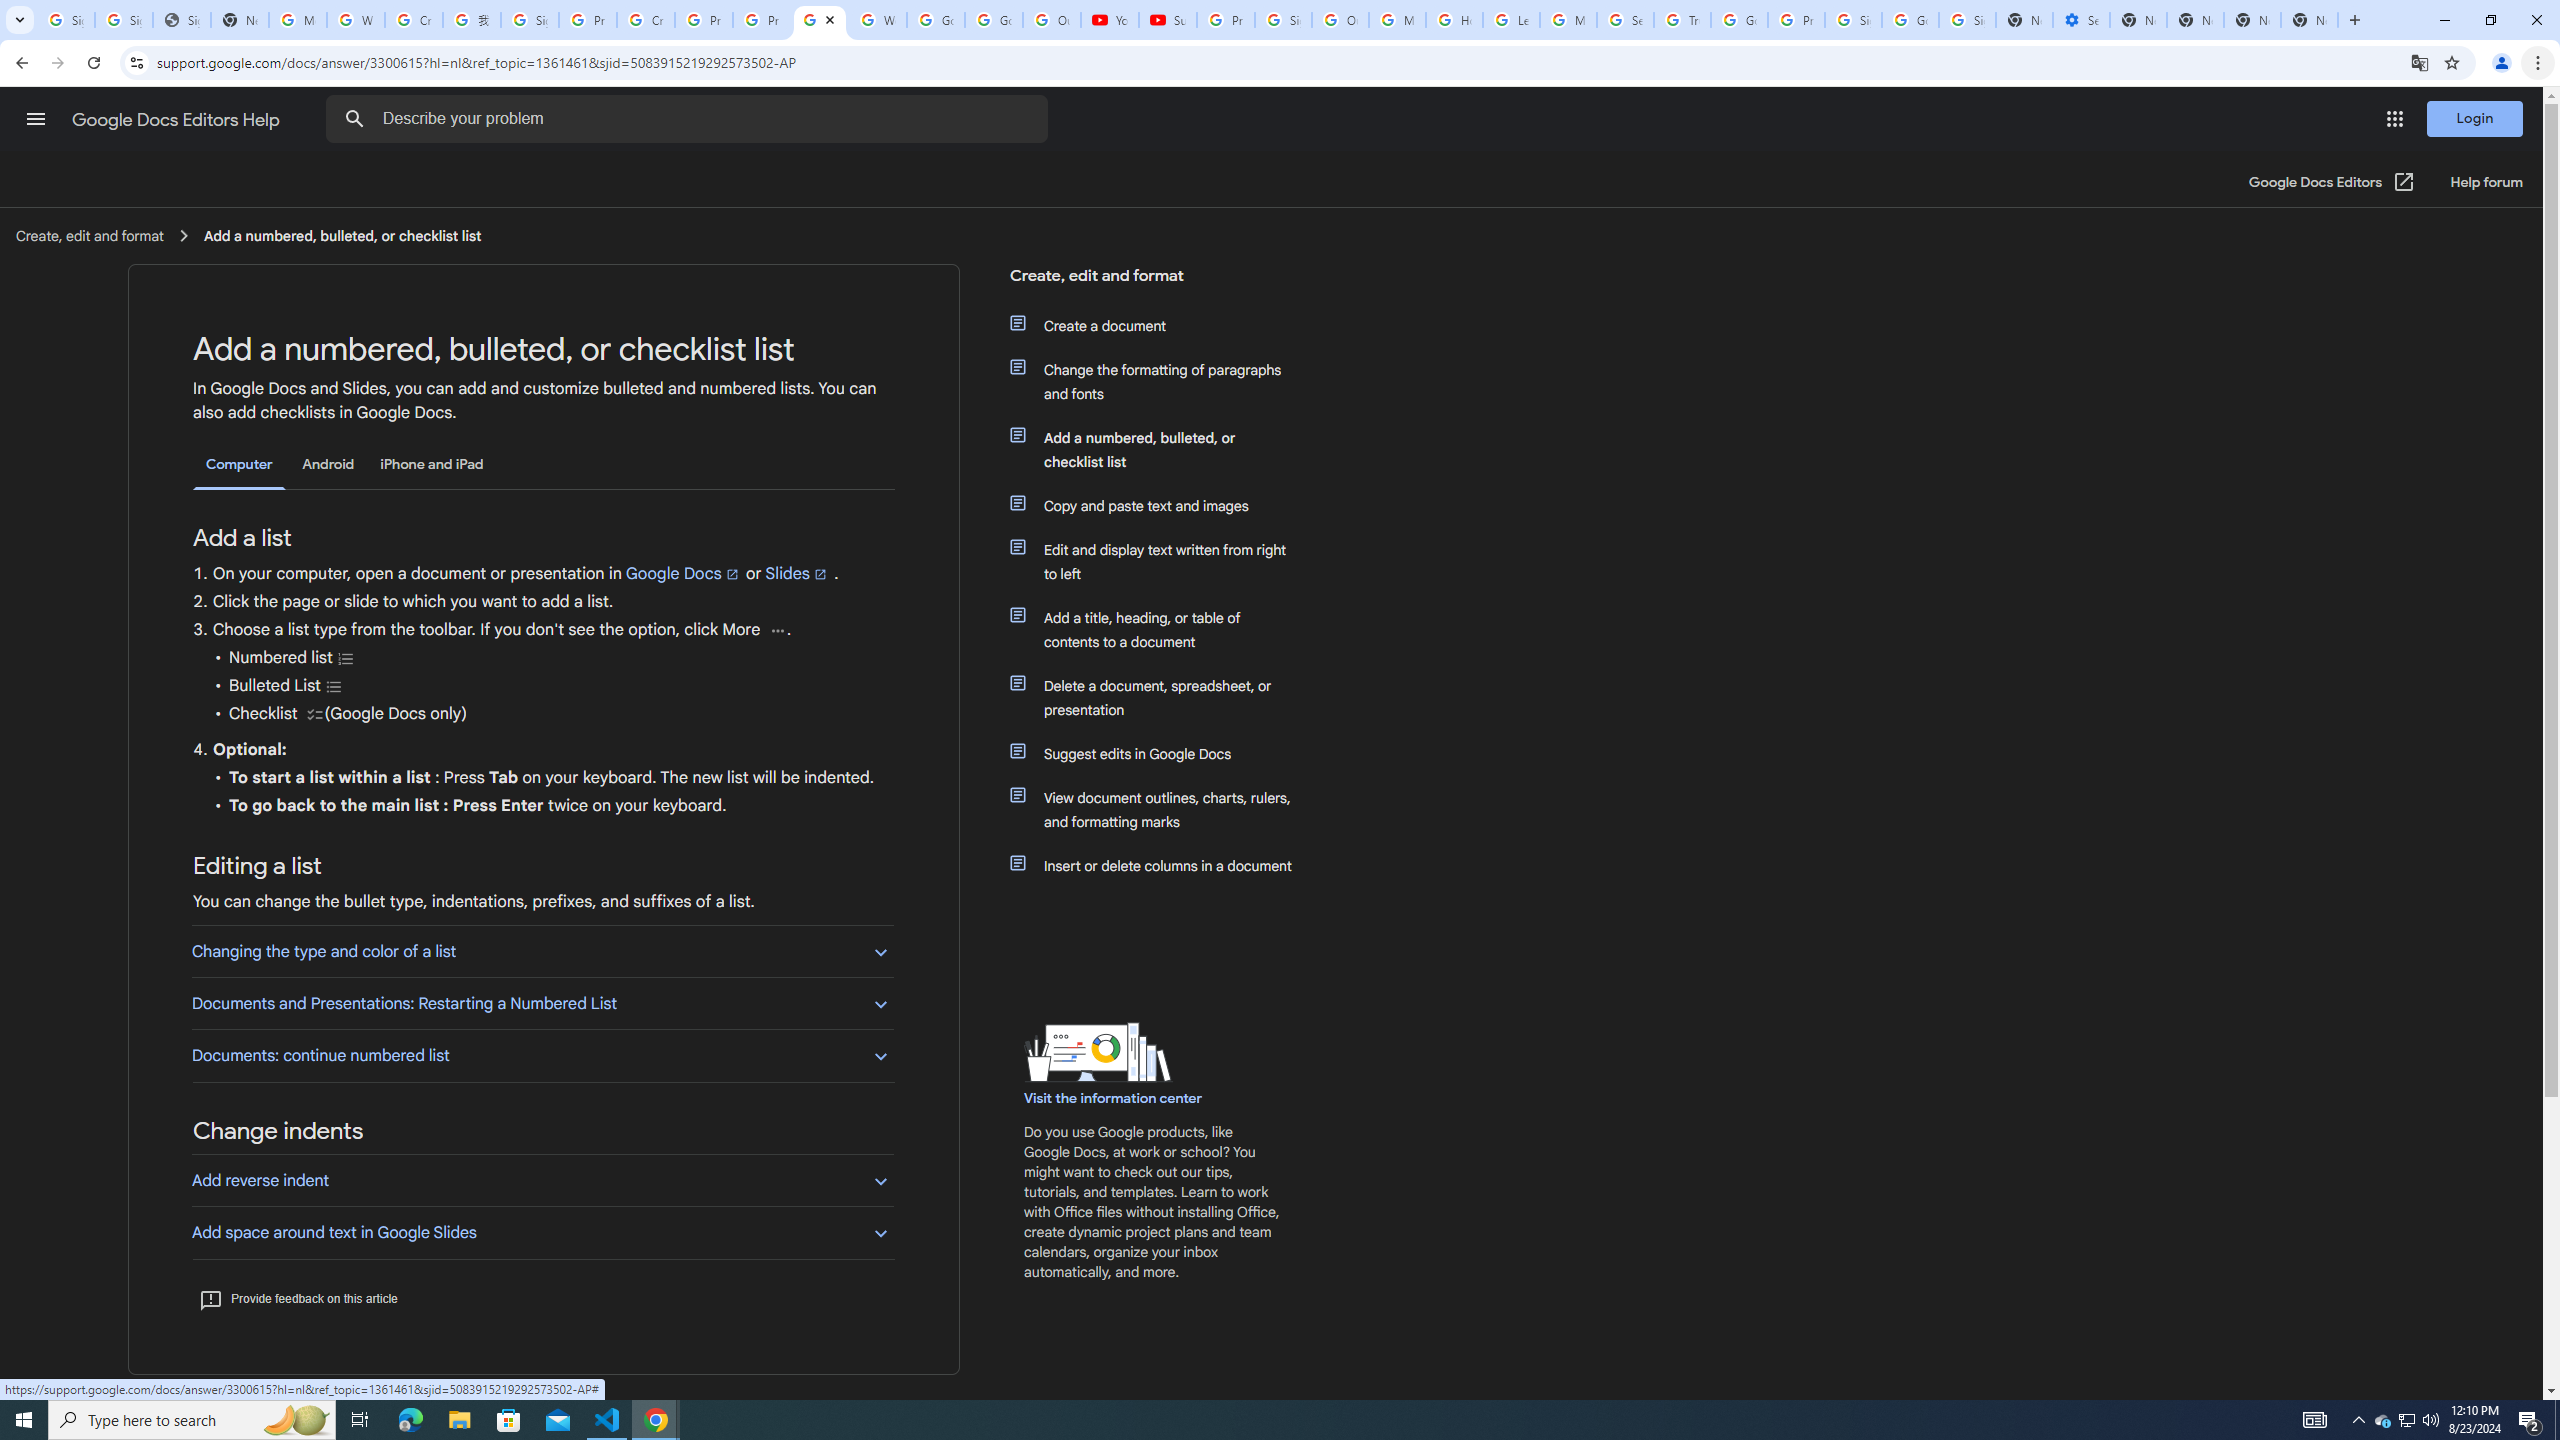 This screenshot has height=1440, width=2560. Describe the element at coordinates (2475, 118) in the screenshot. I see `Login` at that location.